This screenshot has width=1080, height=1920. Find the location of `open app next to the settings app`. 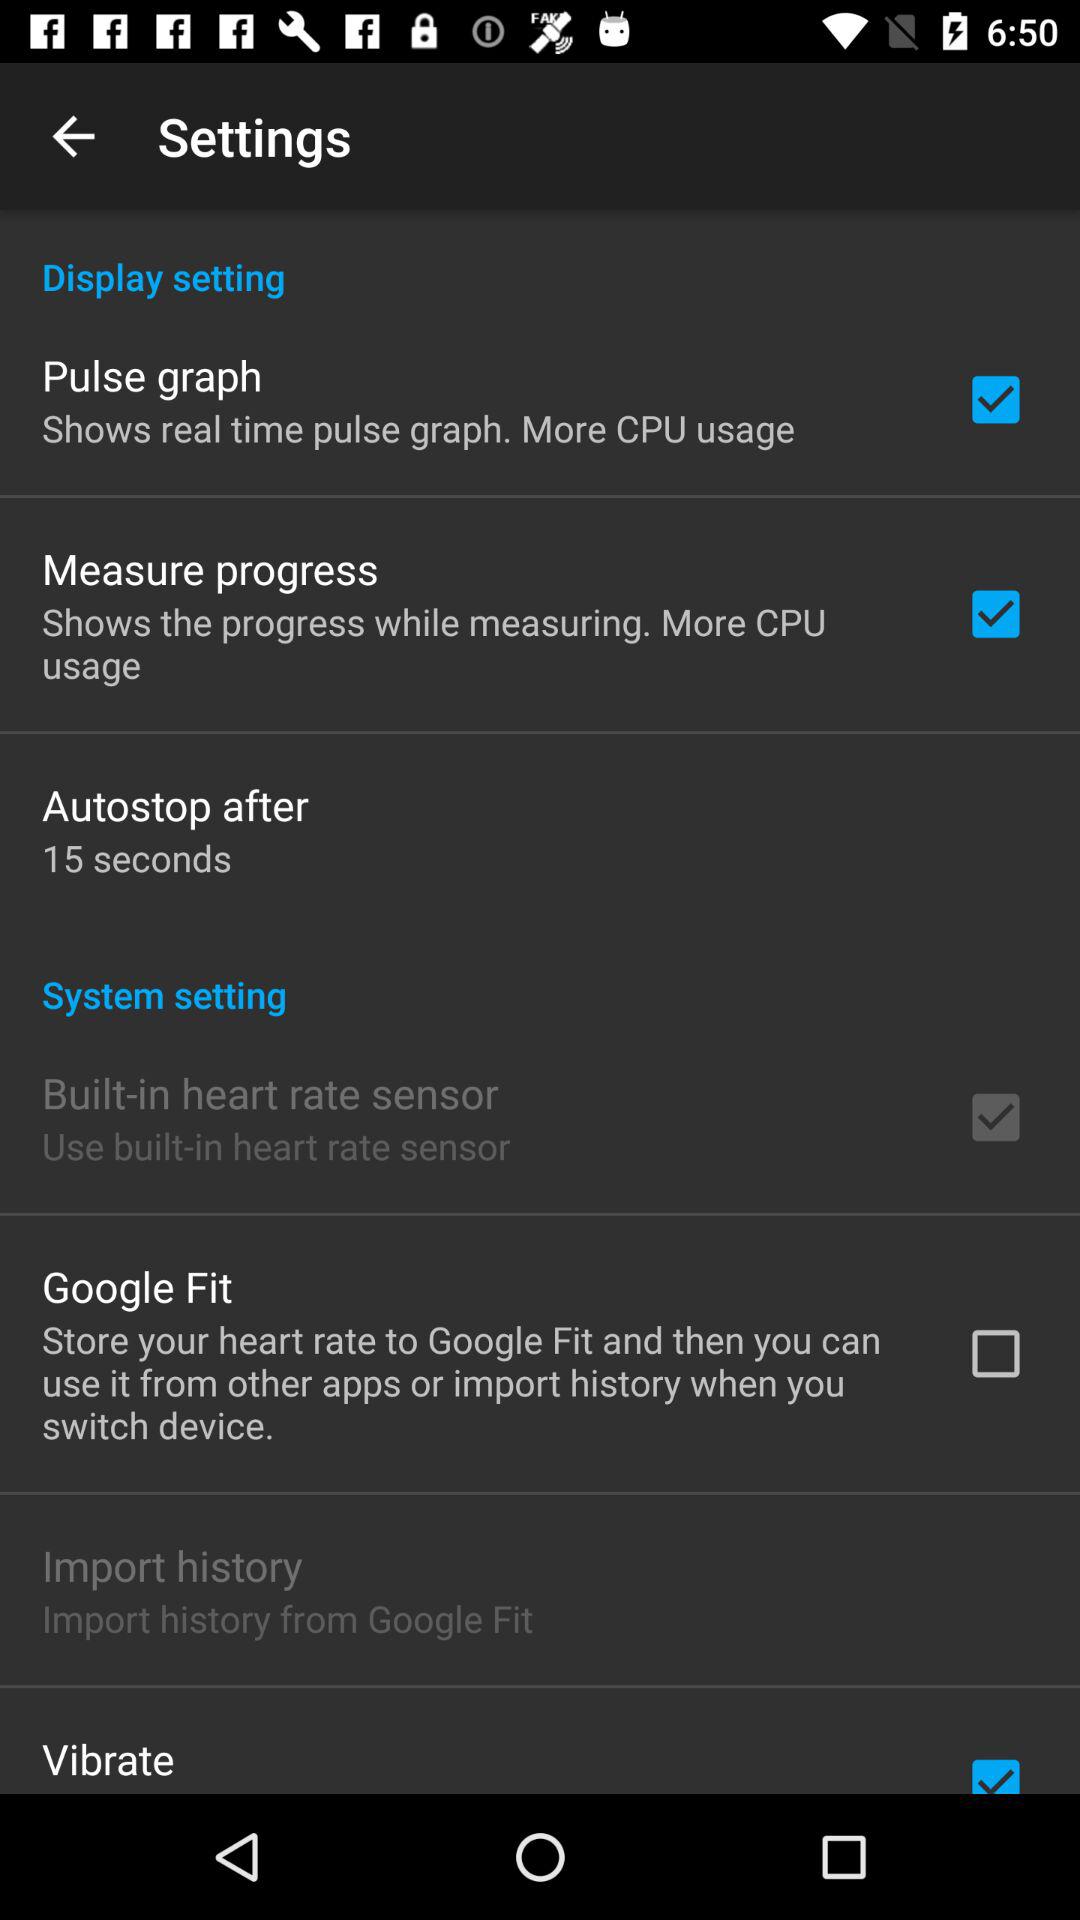

open app next to the settings app is located at coordinates (73, 136).